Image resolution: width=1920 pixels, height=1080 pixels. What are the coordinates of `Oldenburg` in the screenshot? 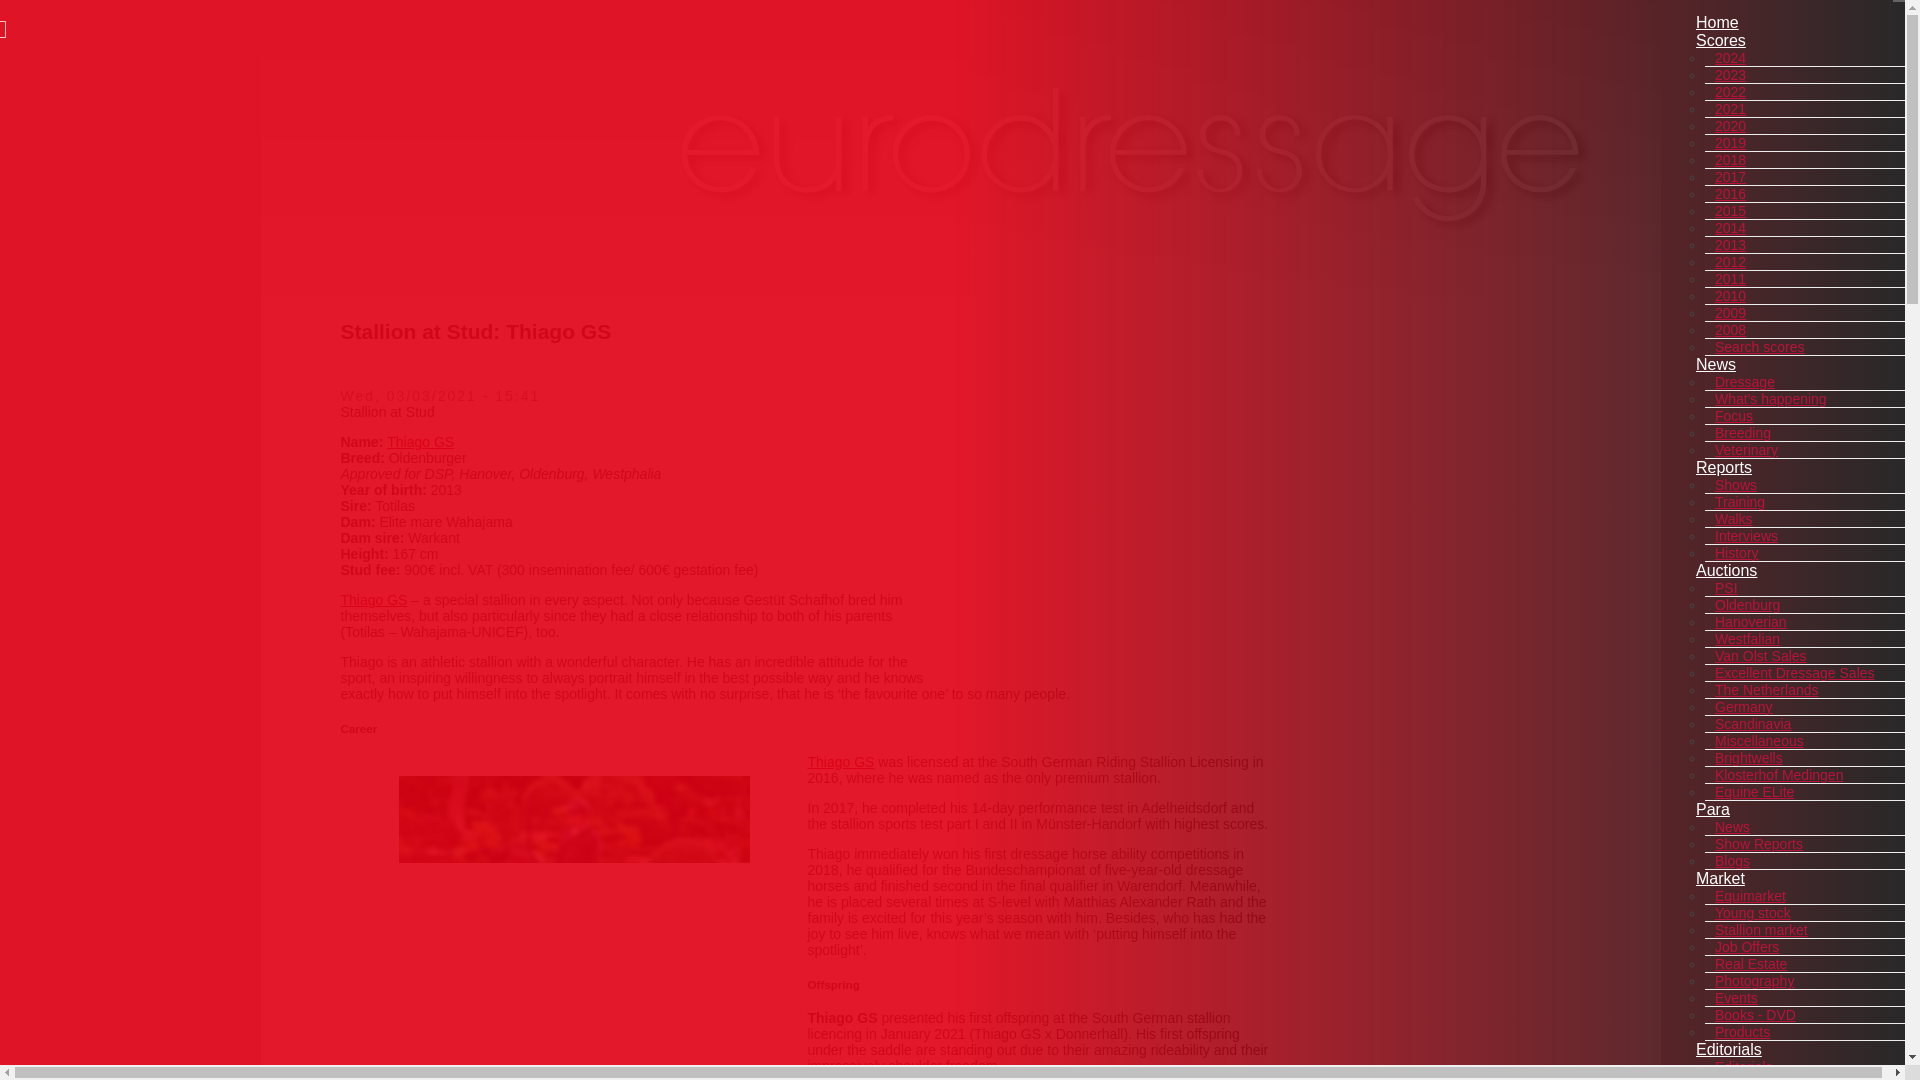 It's located at (1746, 605).